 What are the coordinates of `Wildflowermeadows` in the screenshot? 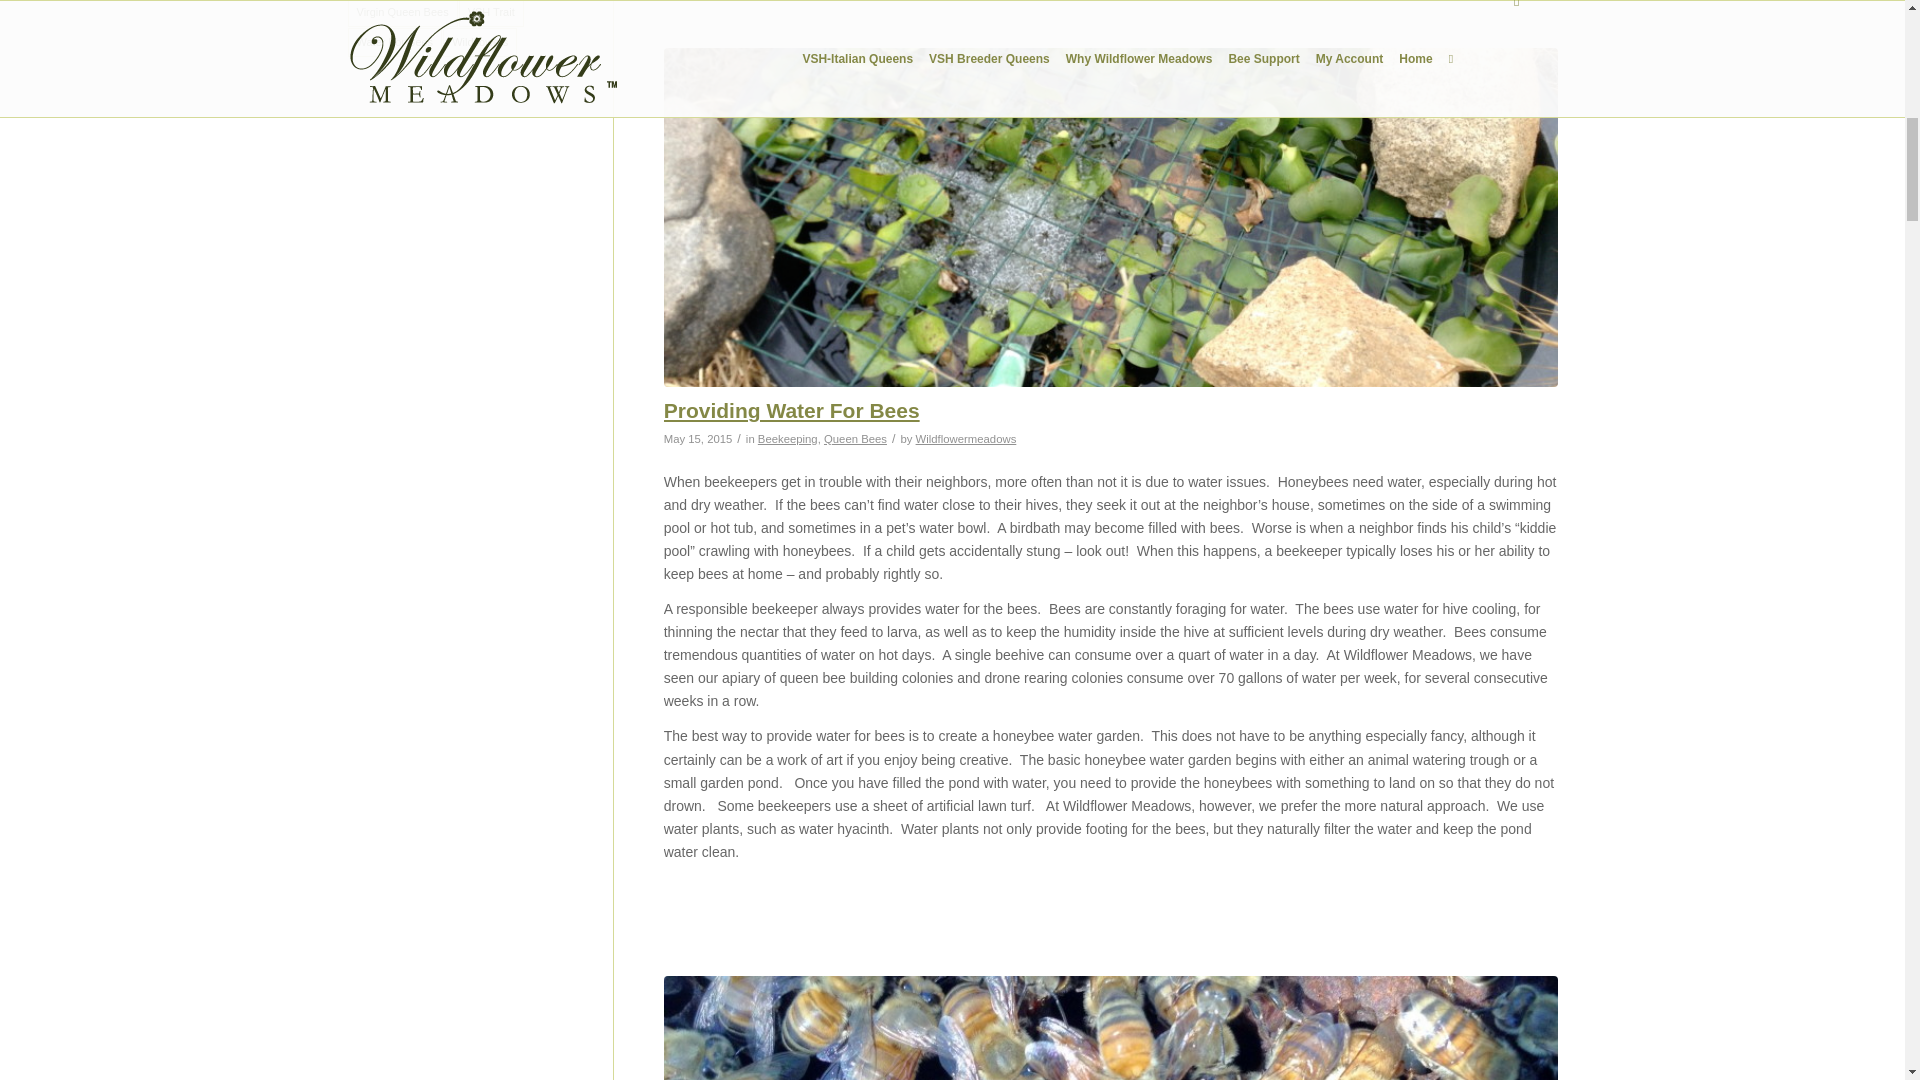 It's located at (966, 438).